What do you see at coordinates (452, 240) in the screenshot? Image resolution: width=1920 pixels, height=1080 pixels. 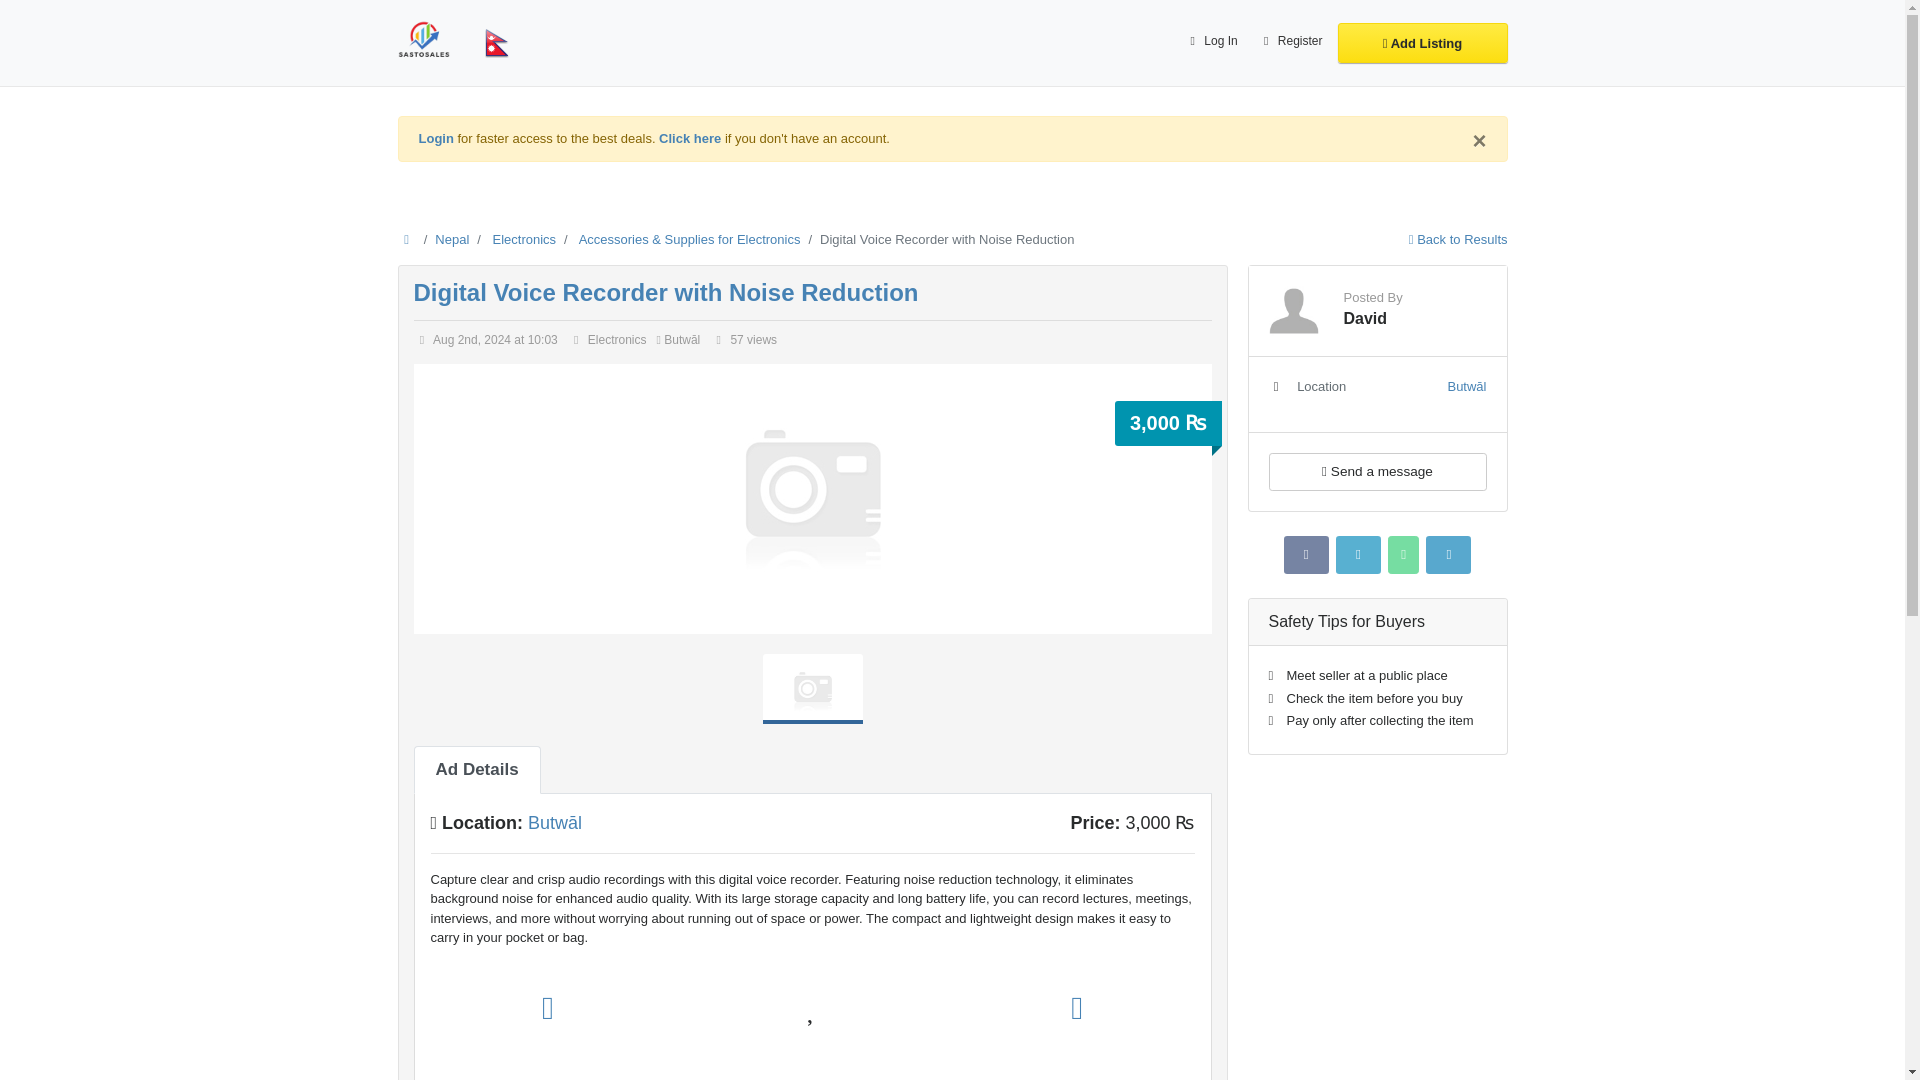 I see `Nepal` at bounding box center [452, 240].